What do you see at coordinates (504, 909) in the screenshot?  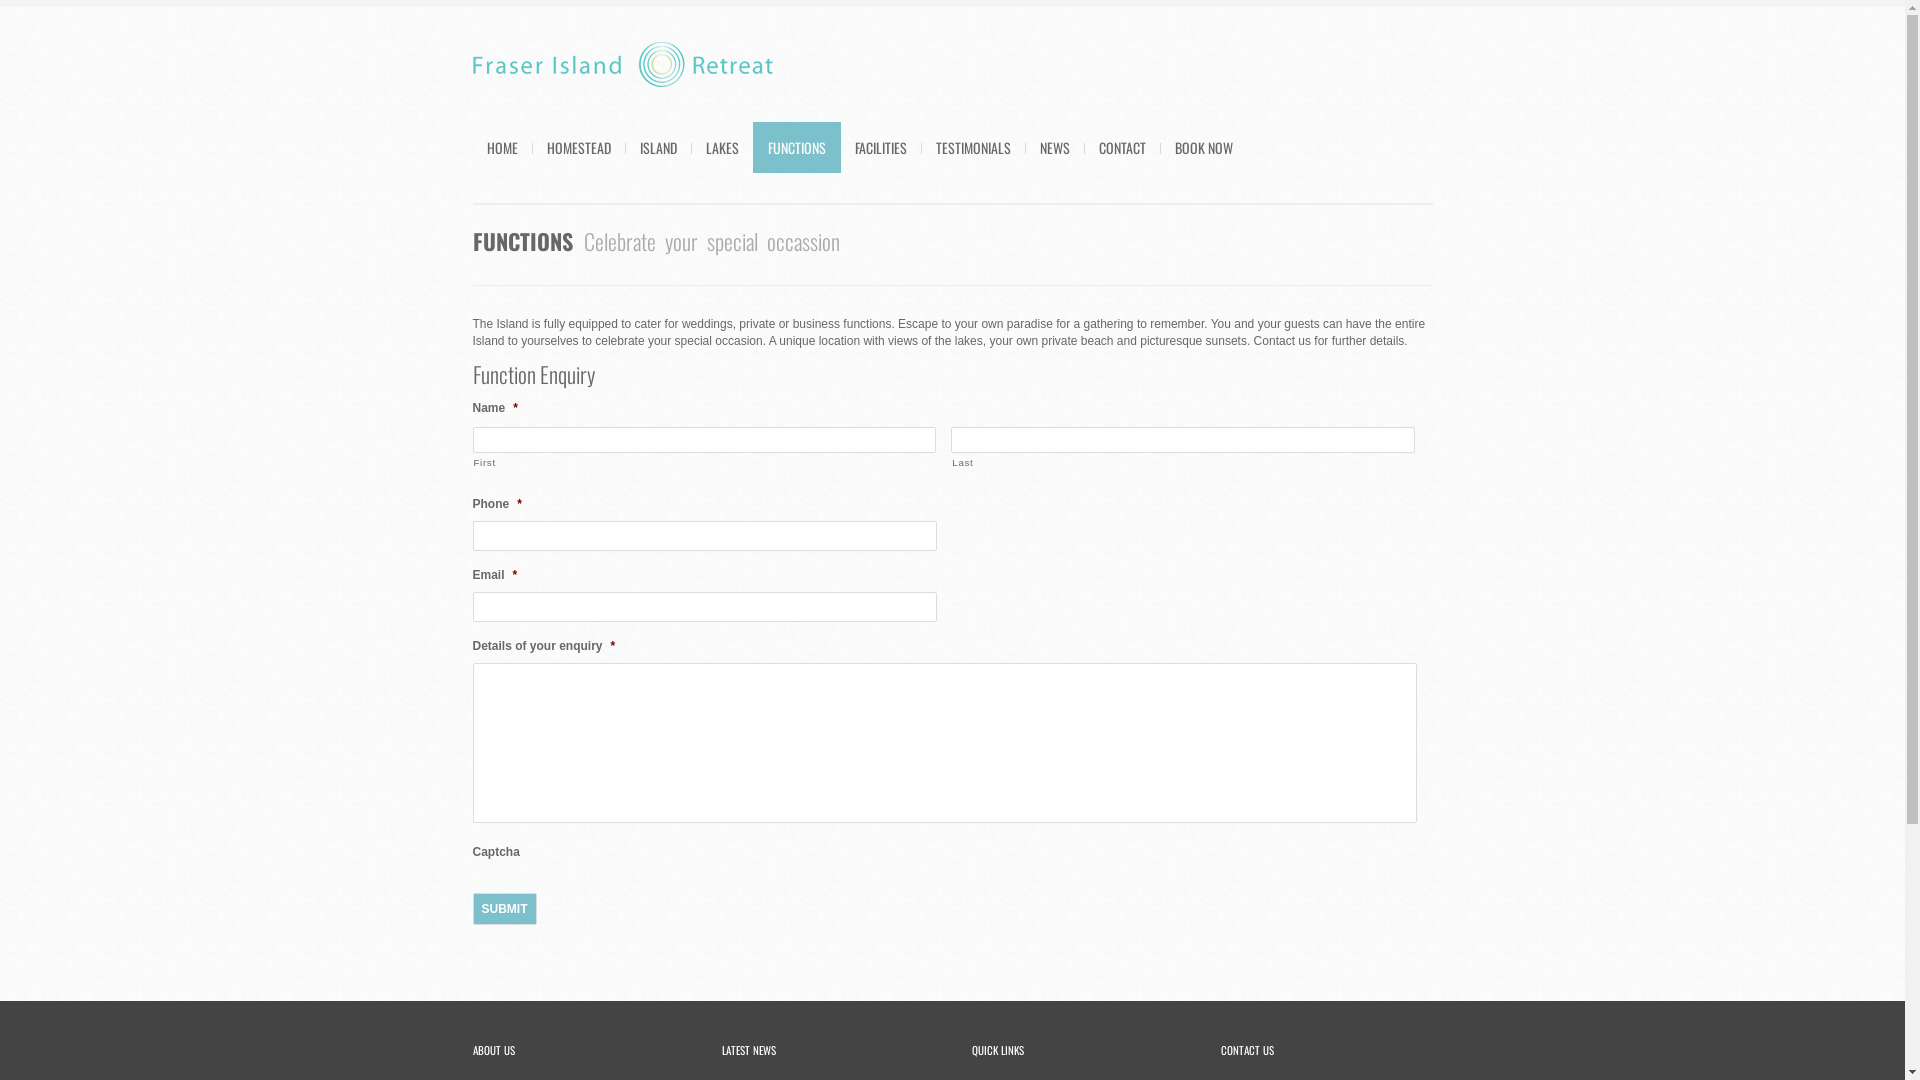 I see `Submit` at bounding box center [504, 909].